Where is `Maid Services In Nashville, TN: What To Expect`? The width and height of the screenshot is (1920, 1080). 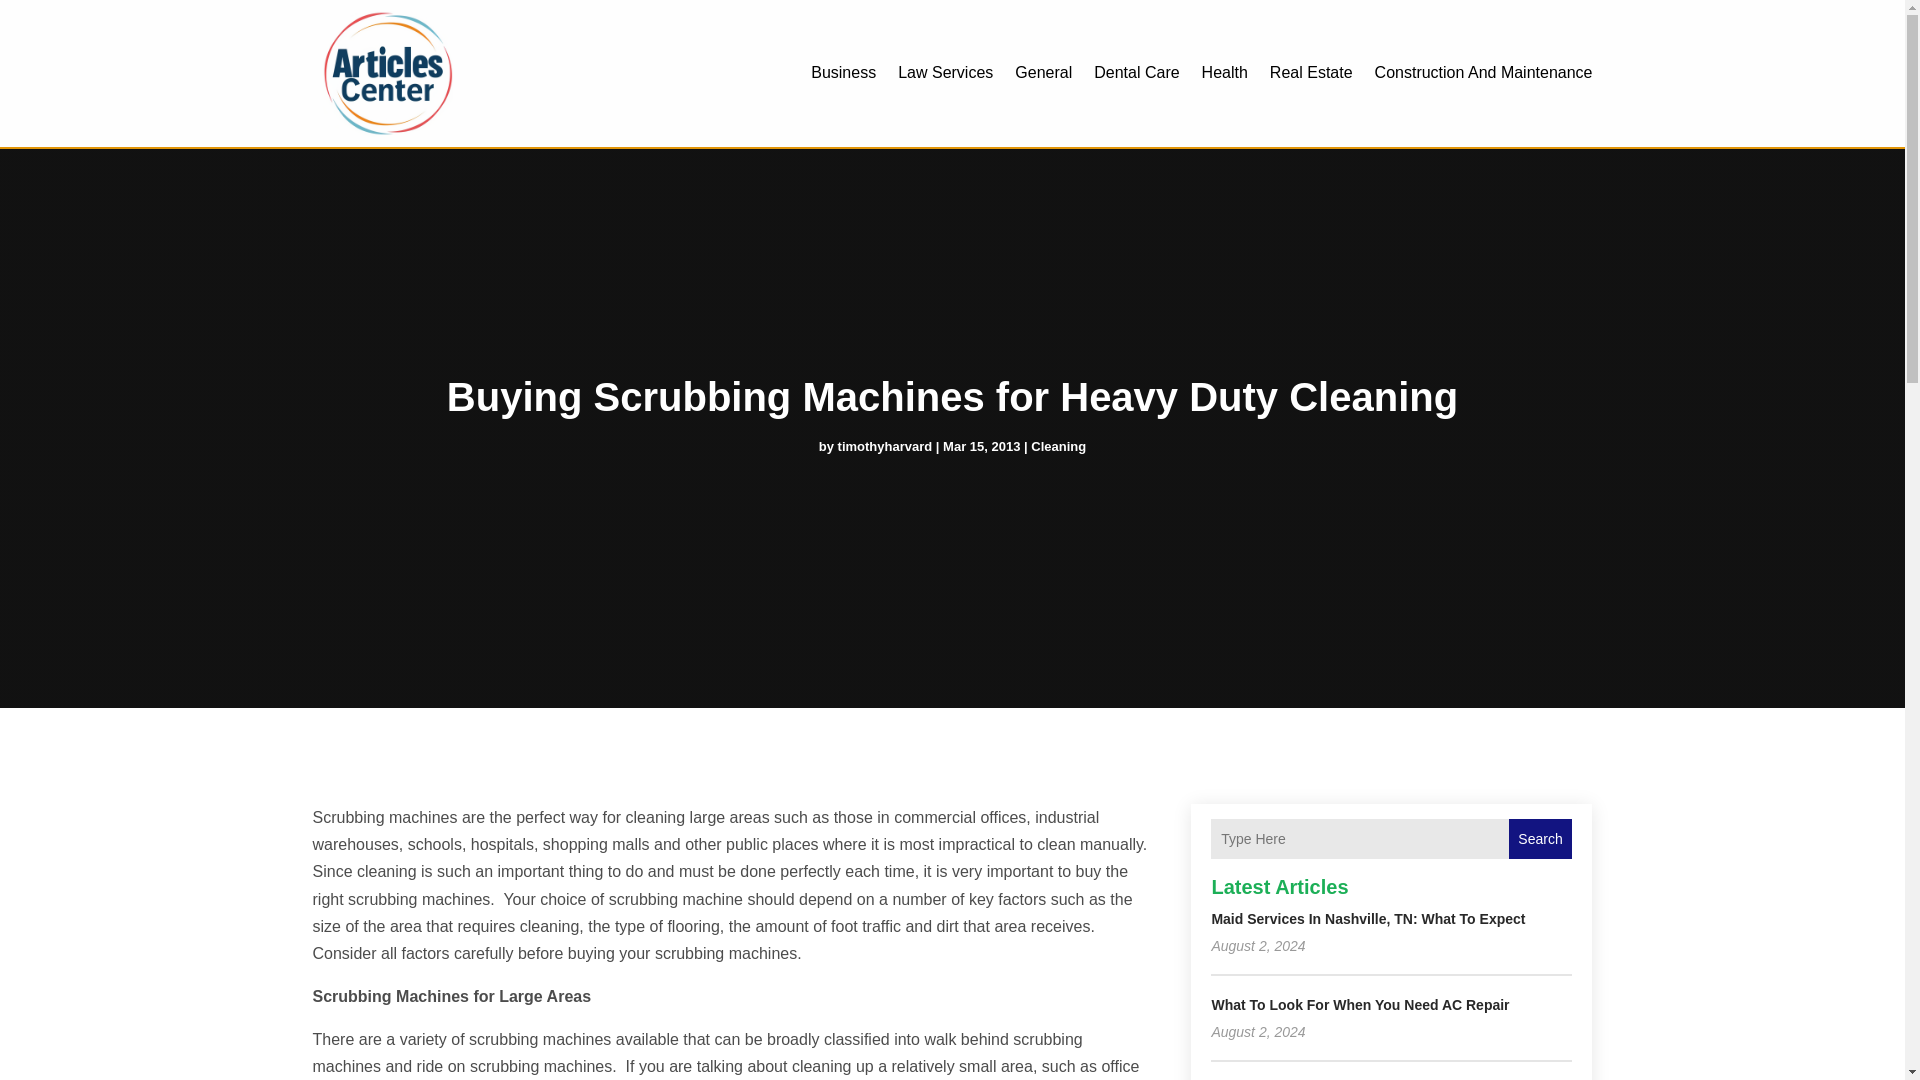 Maid Services In Nashville, TN: What To Expect is located at coordinates (1368, 918).